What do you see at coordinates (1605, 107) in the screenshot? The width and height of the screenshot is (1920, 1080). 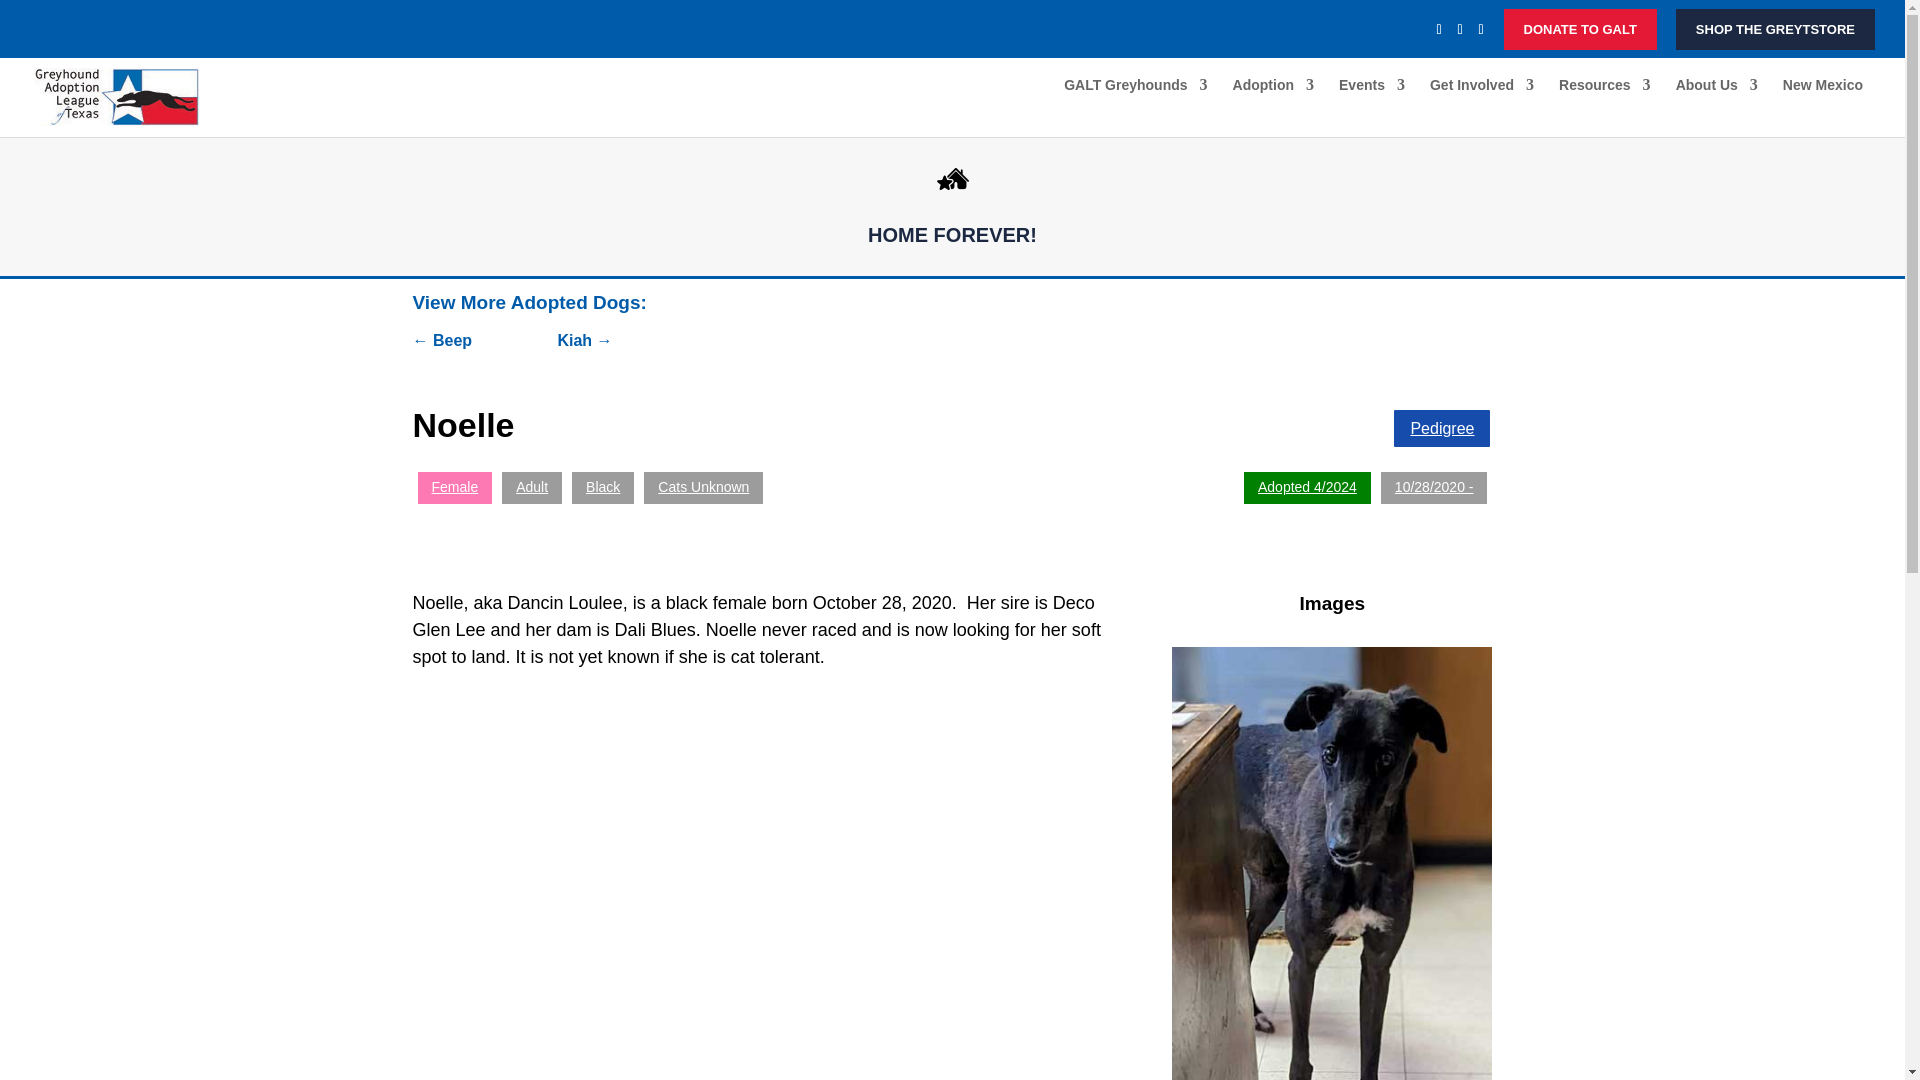 I see `Resources` at bounding box center [1605, 107].